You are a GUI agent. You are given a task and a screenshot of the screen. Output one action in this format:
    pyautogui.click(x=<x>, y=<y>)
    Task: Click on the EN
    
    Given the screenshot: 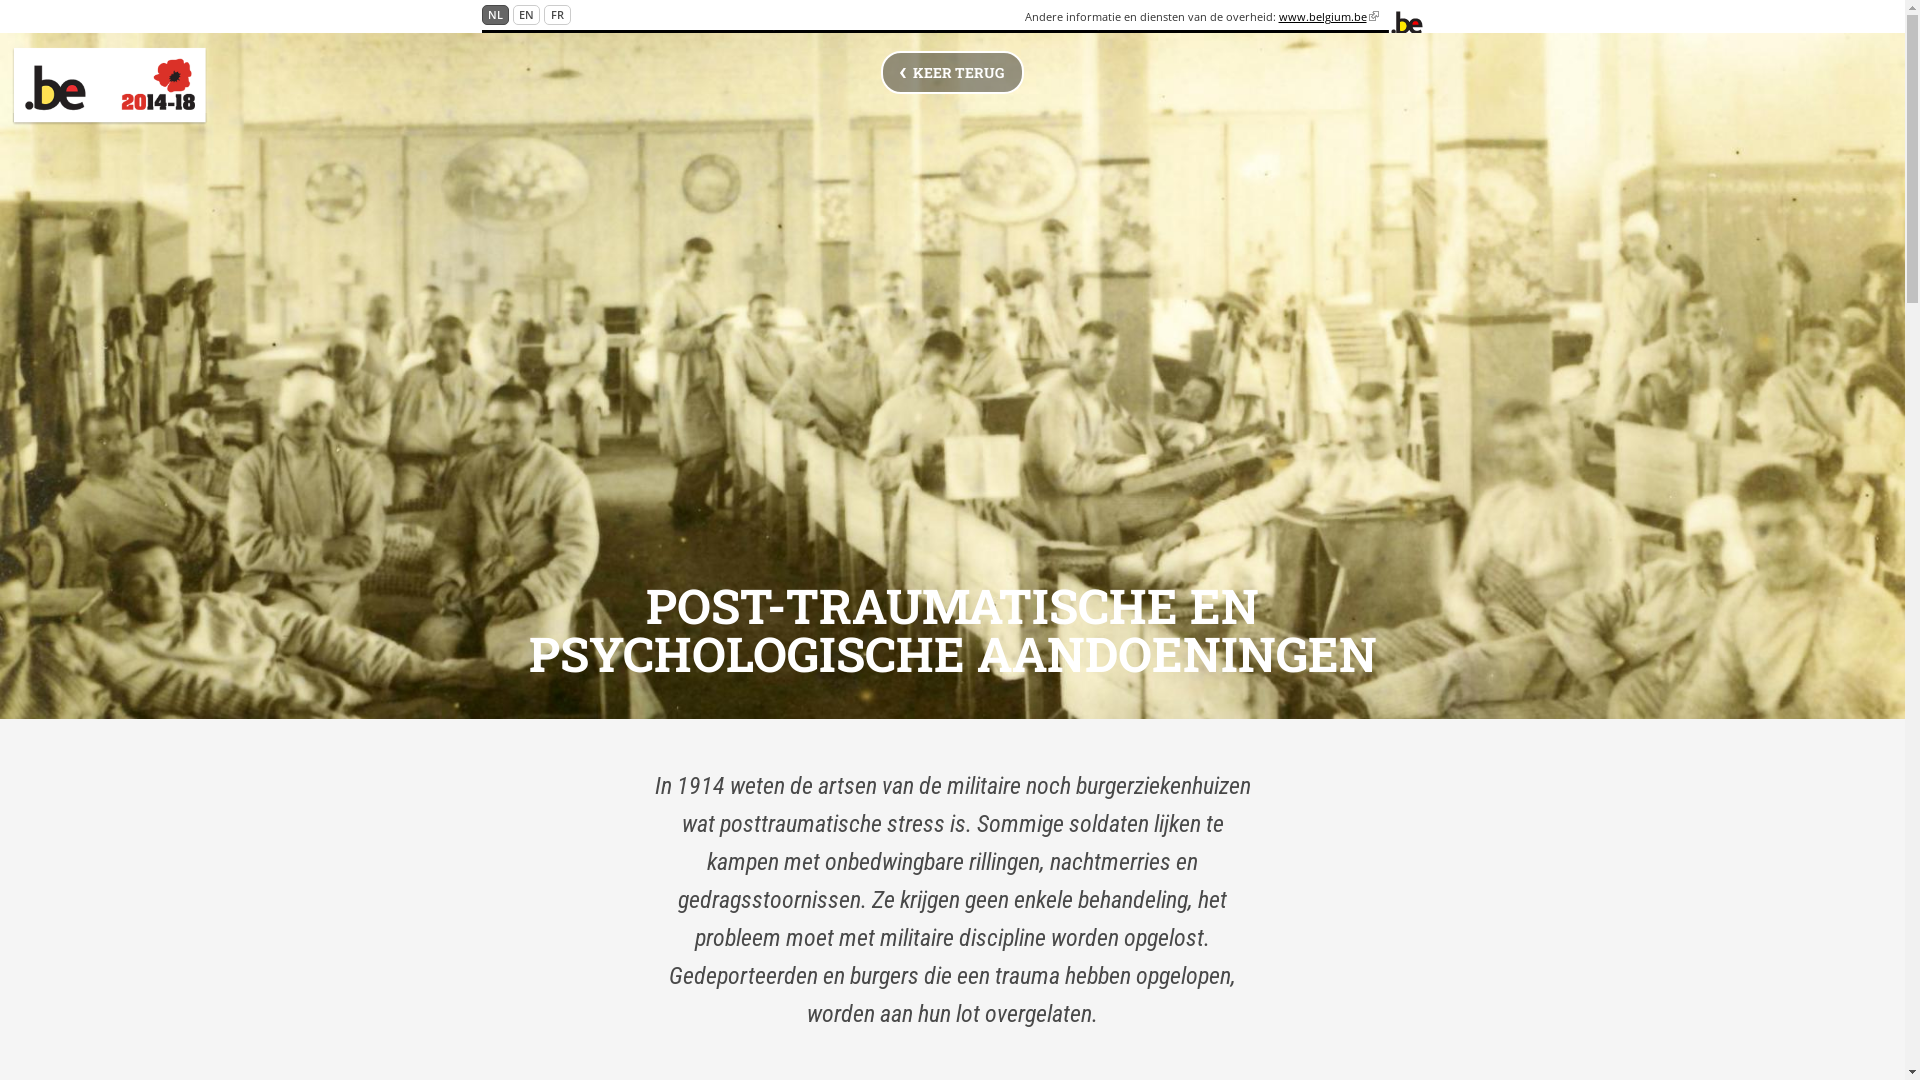 What is the action you would take?
    pyautogui.click(x=526, y=15)
    